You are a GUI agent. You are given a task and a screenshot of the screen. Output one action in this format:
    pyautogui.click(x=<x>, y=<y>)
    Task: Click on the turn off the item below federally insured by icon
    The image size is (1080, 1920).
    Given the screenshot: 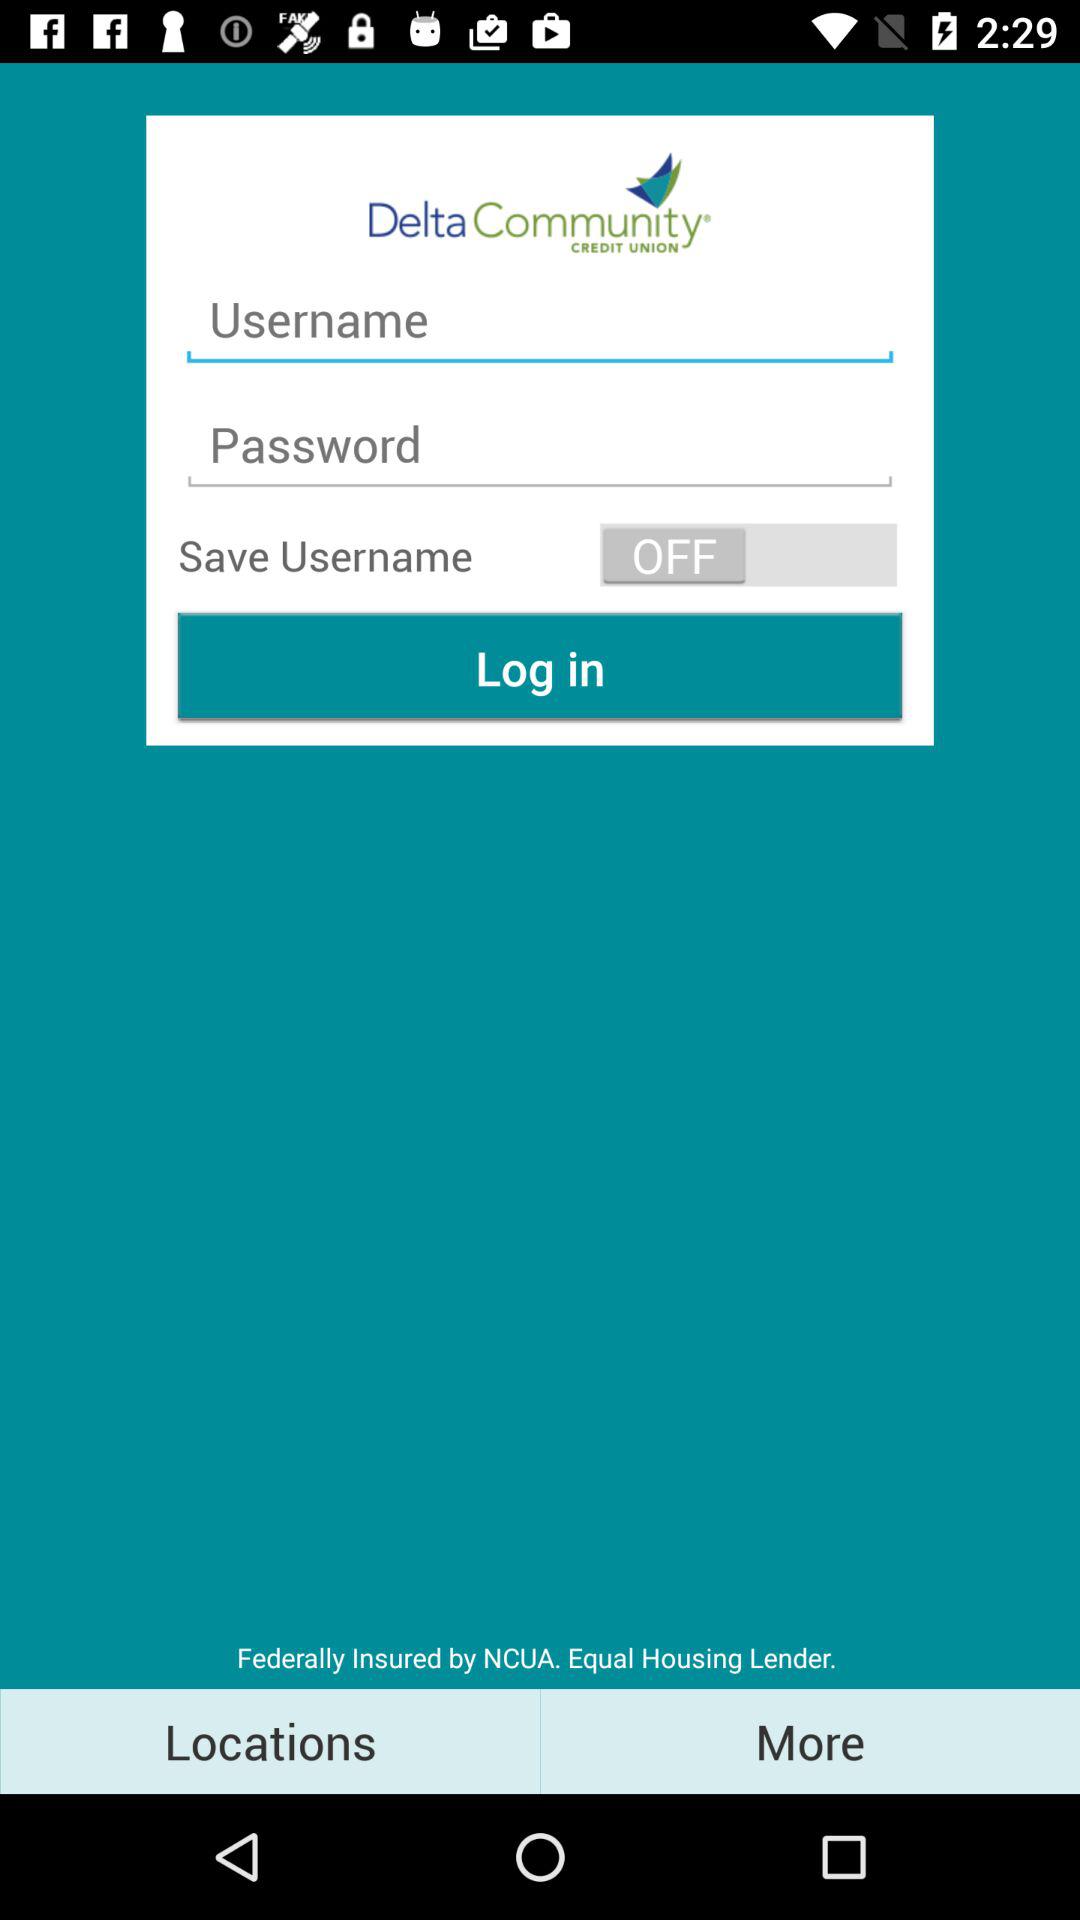 What is the action you would take?
    pyautogui.click(x=810, y=1740)
    